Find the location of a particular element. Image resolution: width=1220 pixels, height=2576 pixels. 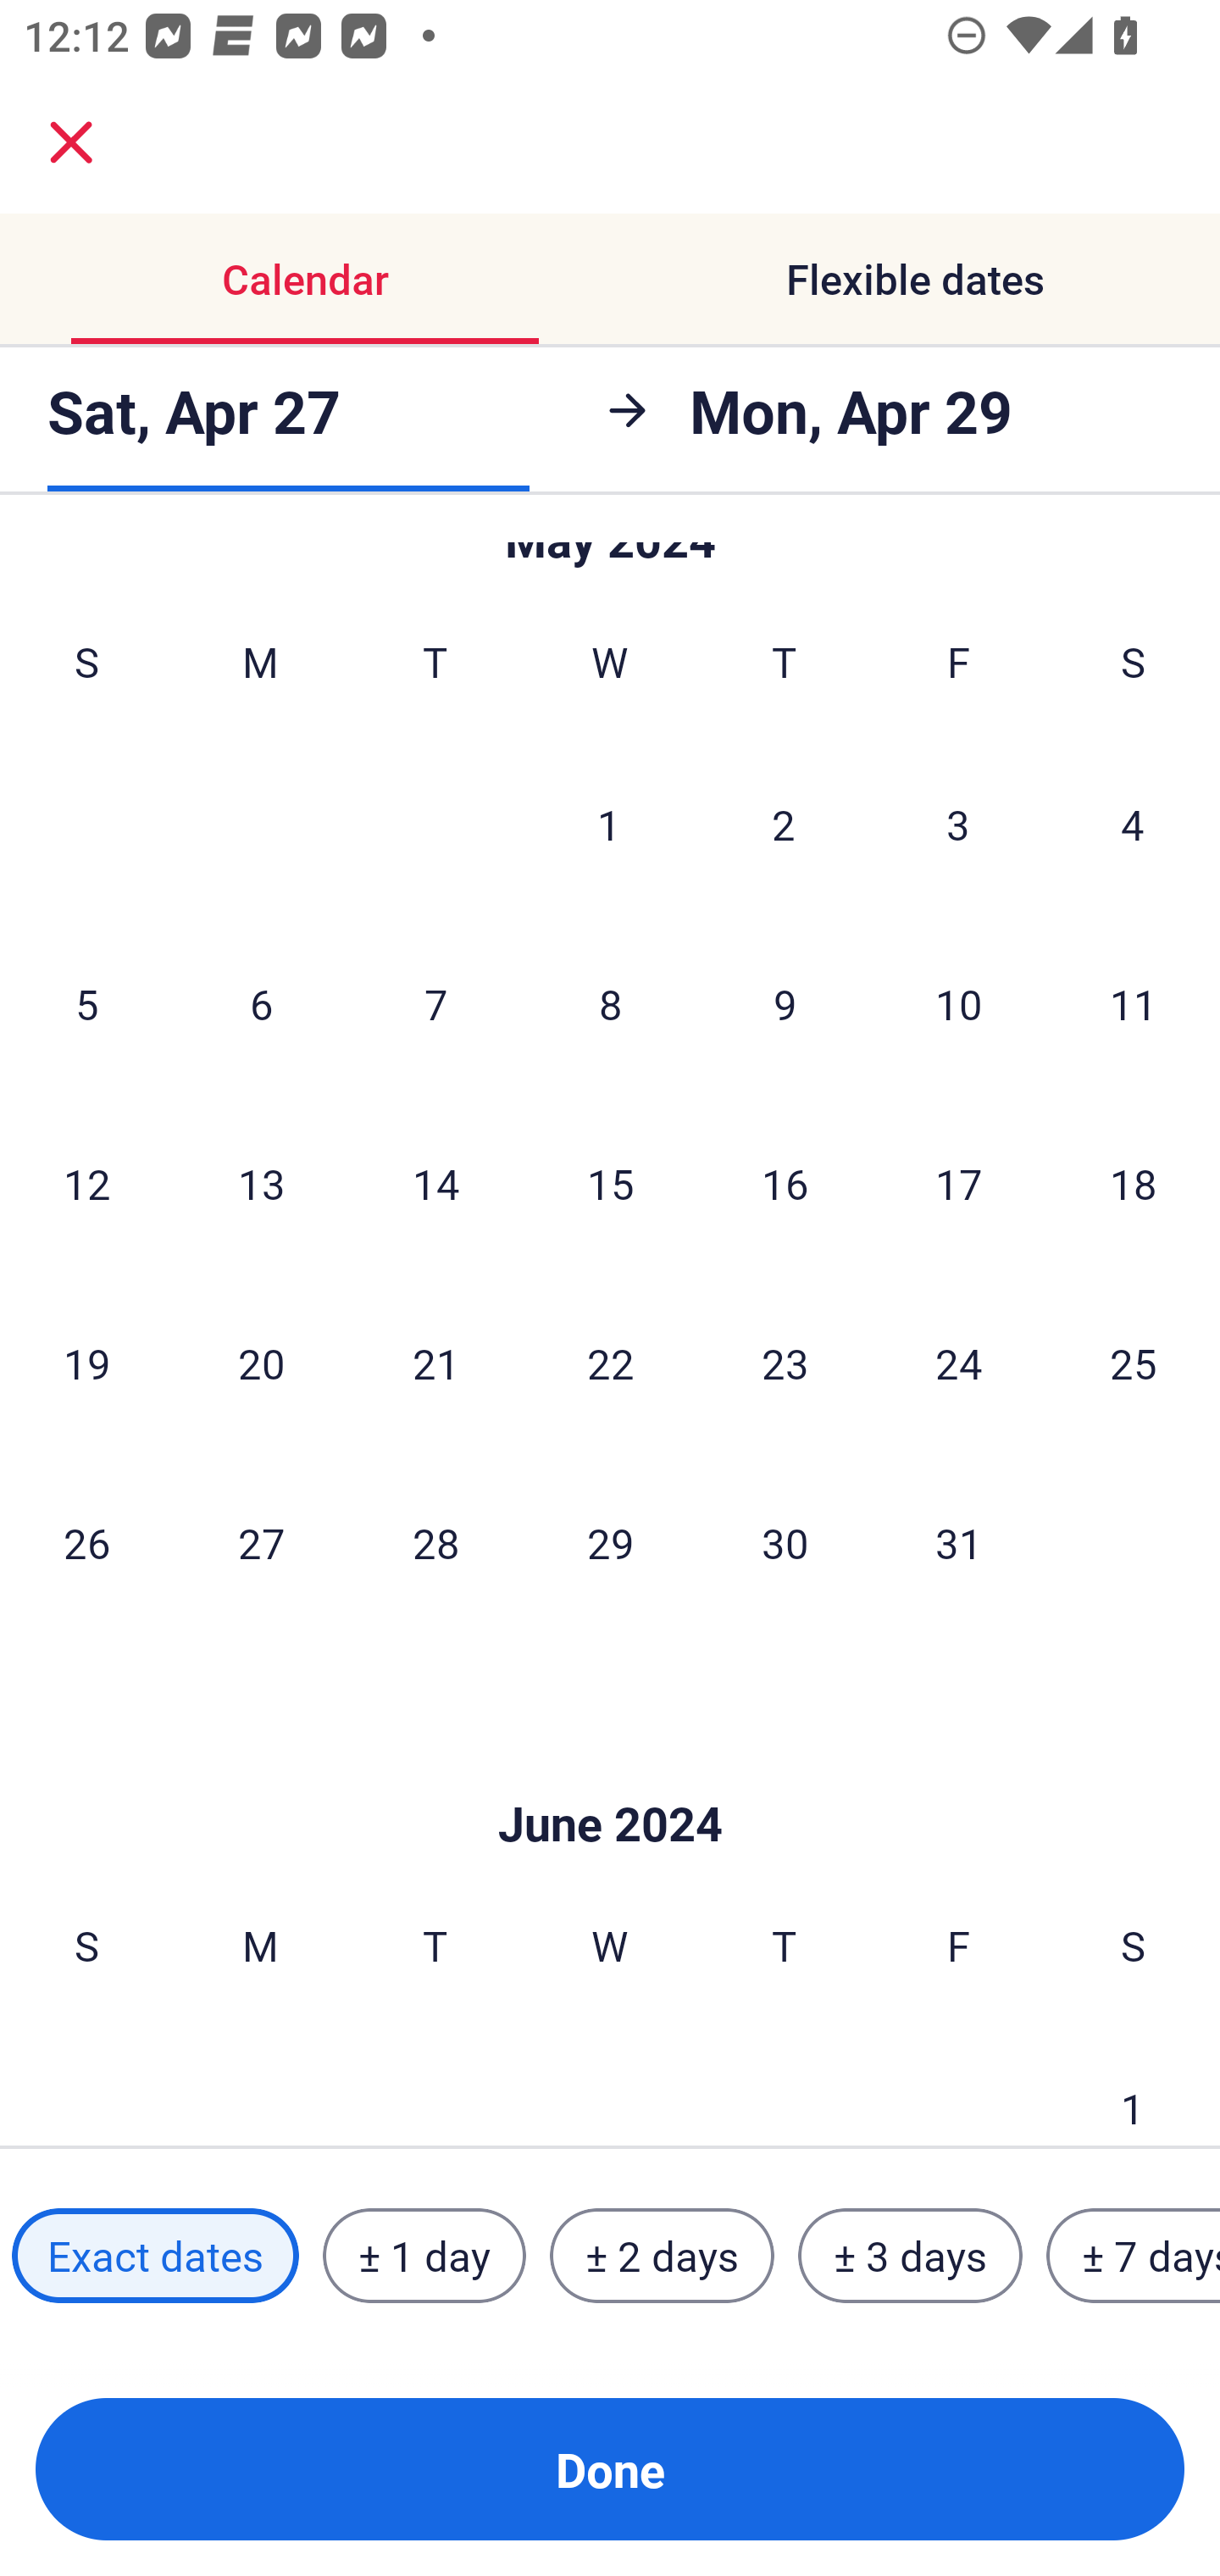

13 Monday, May 13, 2024 is located at coordinates (261, 1183).